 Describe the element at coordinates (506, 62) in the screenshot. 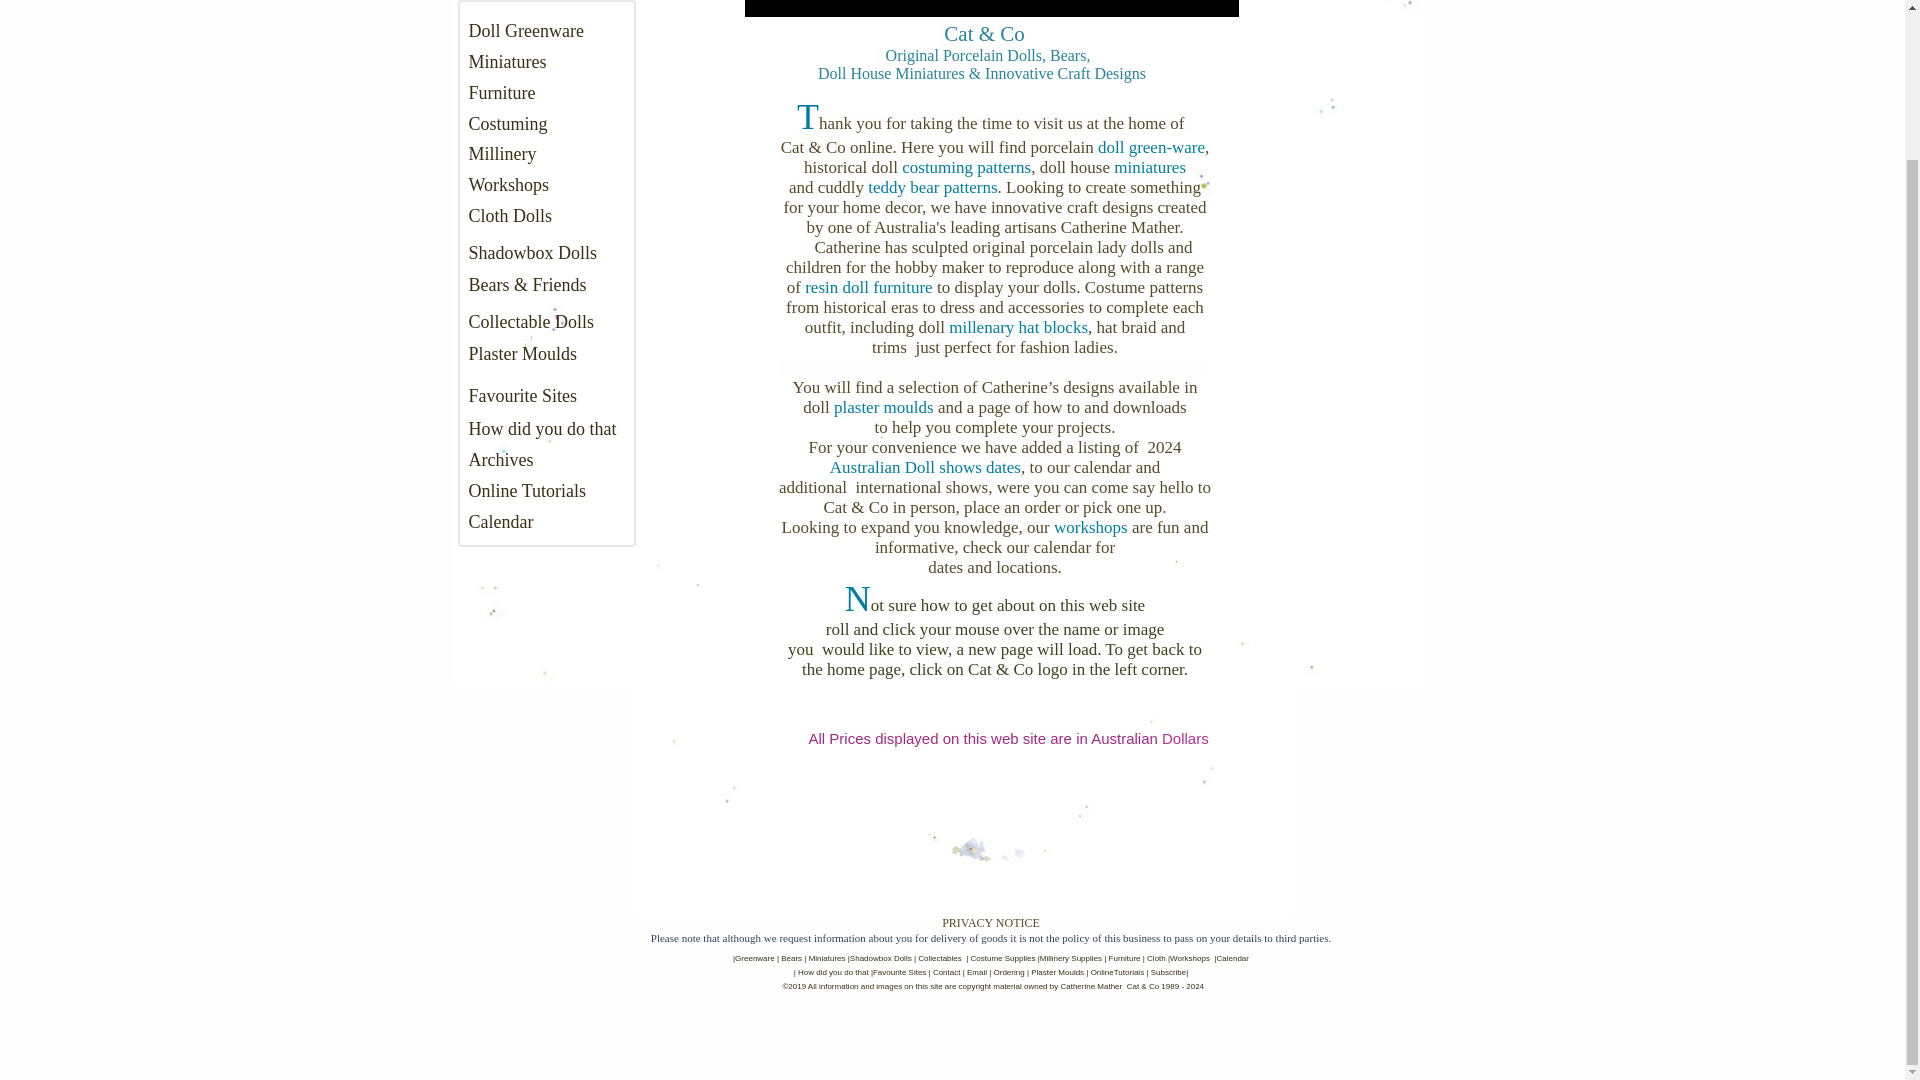

I see `Miniatures` at that location.